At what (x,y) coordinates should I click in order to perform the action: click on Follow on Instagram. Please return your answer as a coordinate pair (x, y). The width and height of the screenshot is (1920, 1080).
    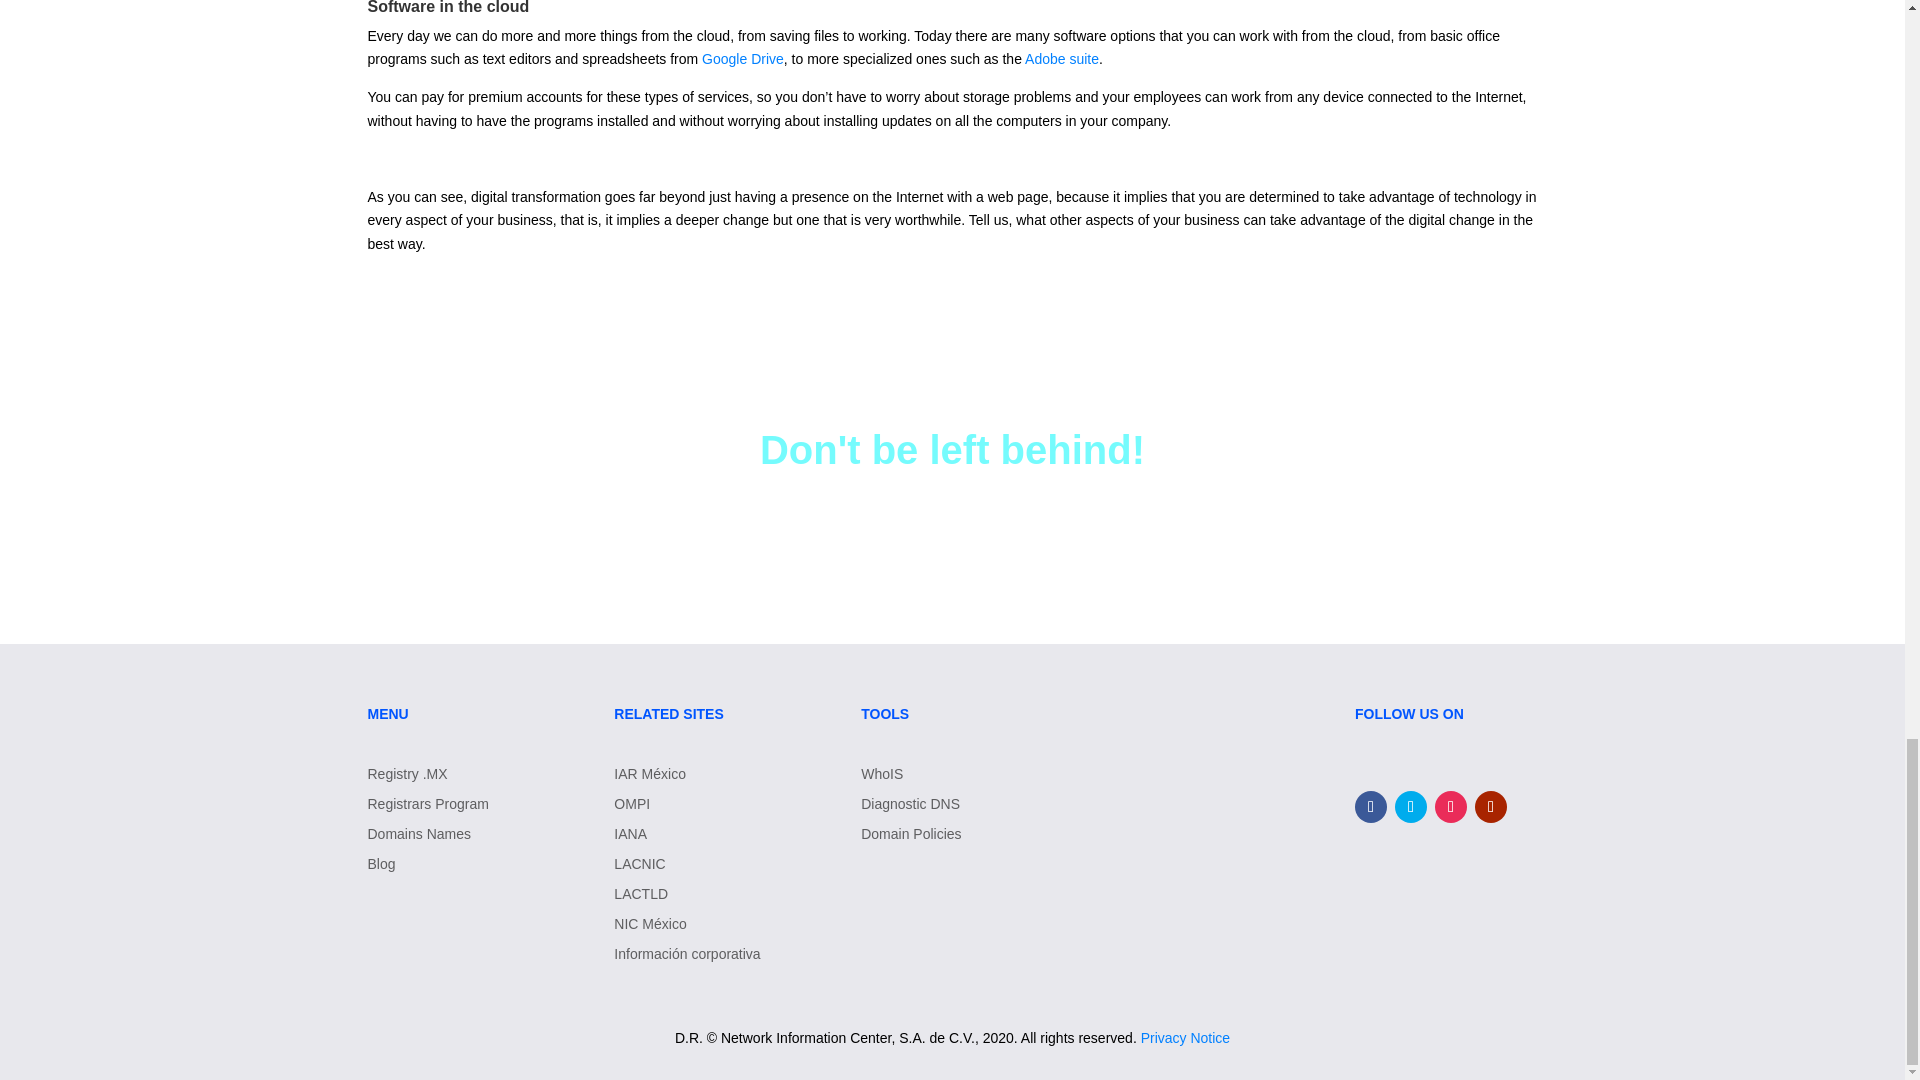
    Looking at the image, I should click on (1450, 806).